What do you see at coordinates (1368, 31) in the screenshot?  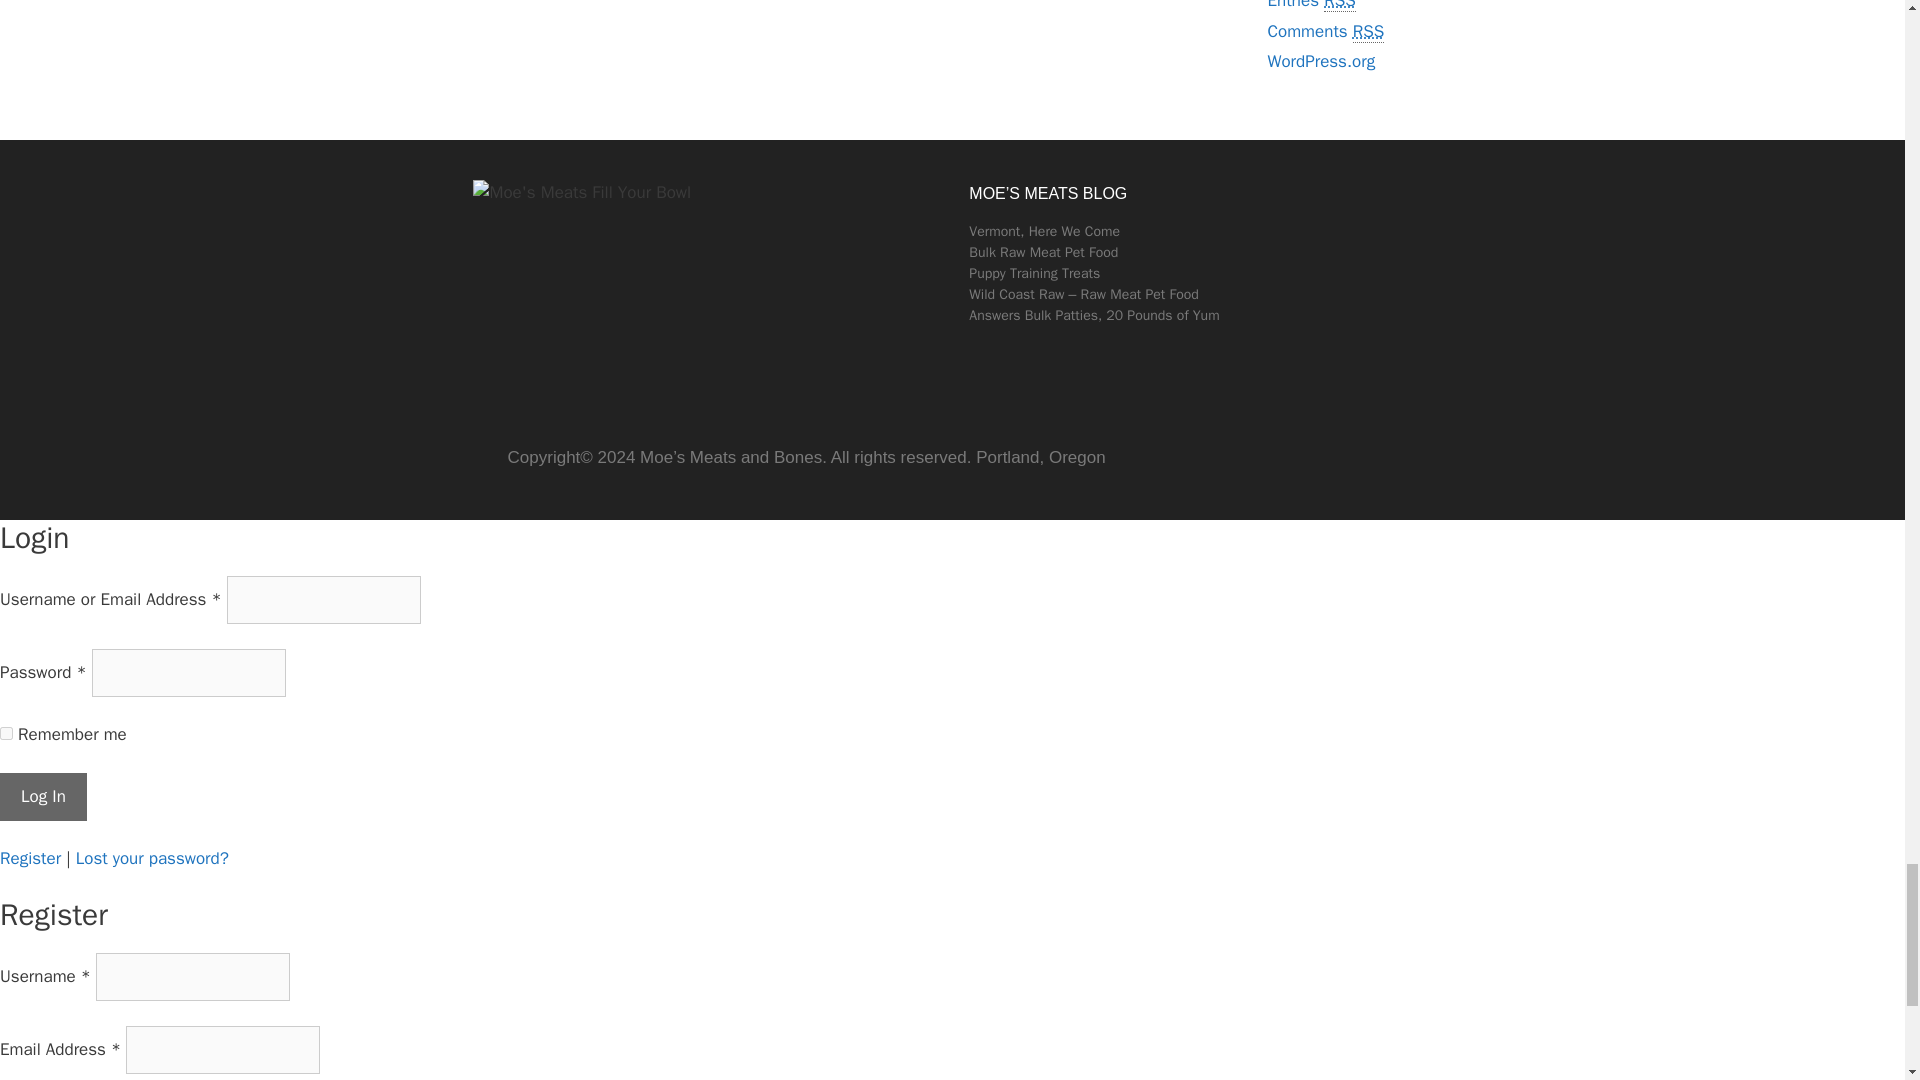 I see `Really Simple Syndication` at bounding box center [1368, 31].